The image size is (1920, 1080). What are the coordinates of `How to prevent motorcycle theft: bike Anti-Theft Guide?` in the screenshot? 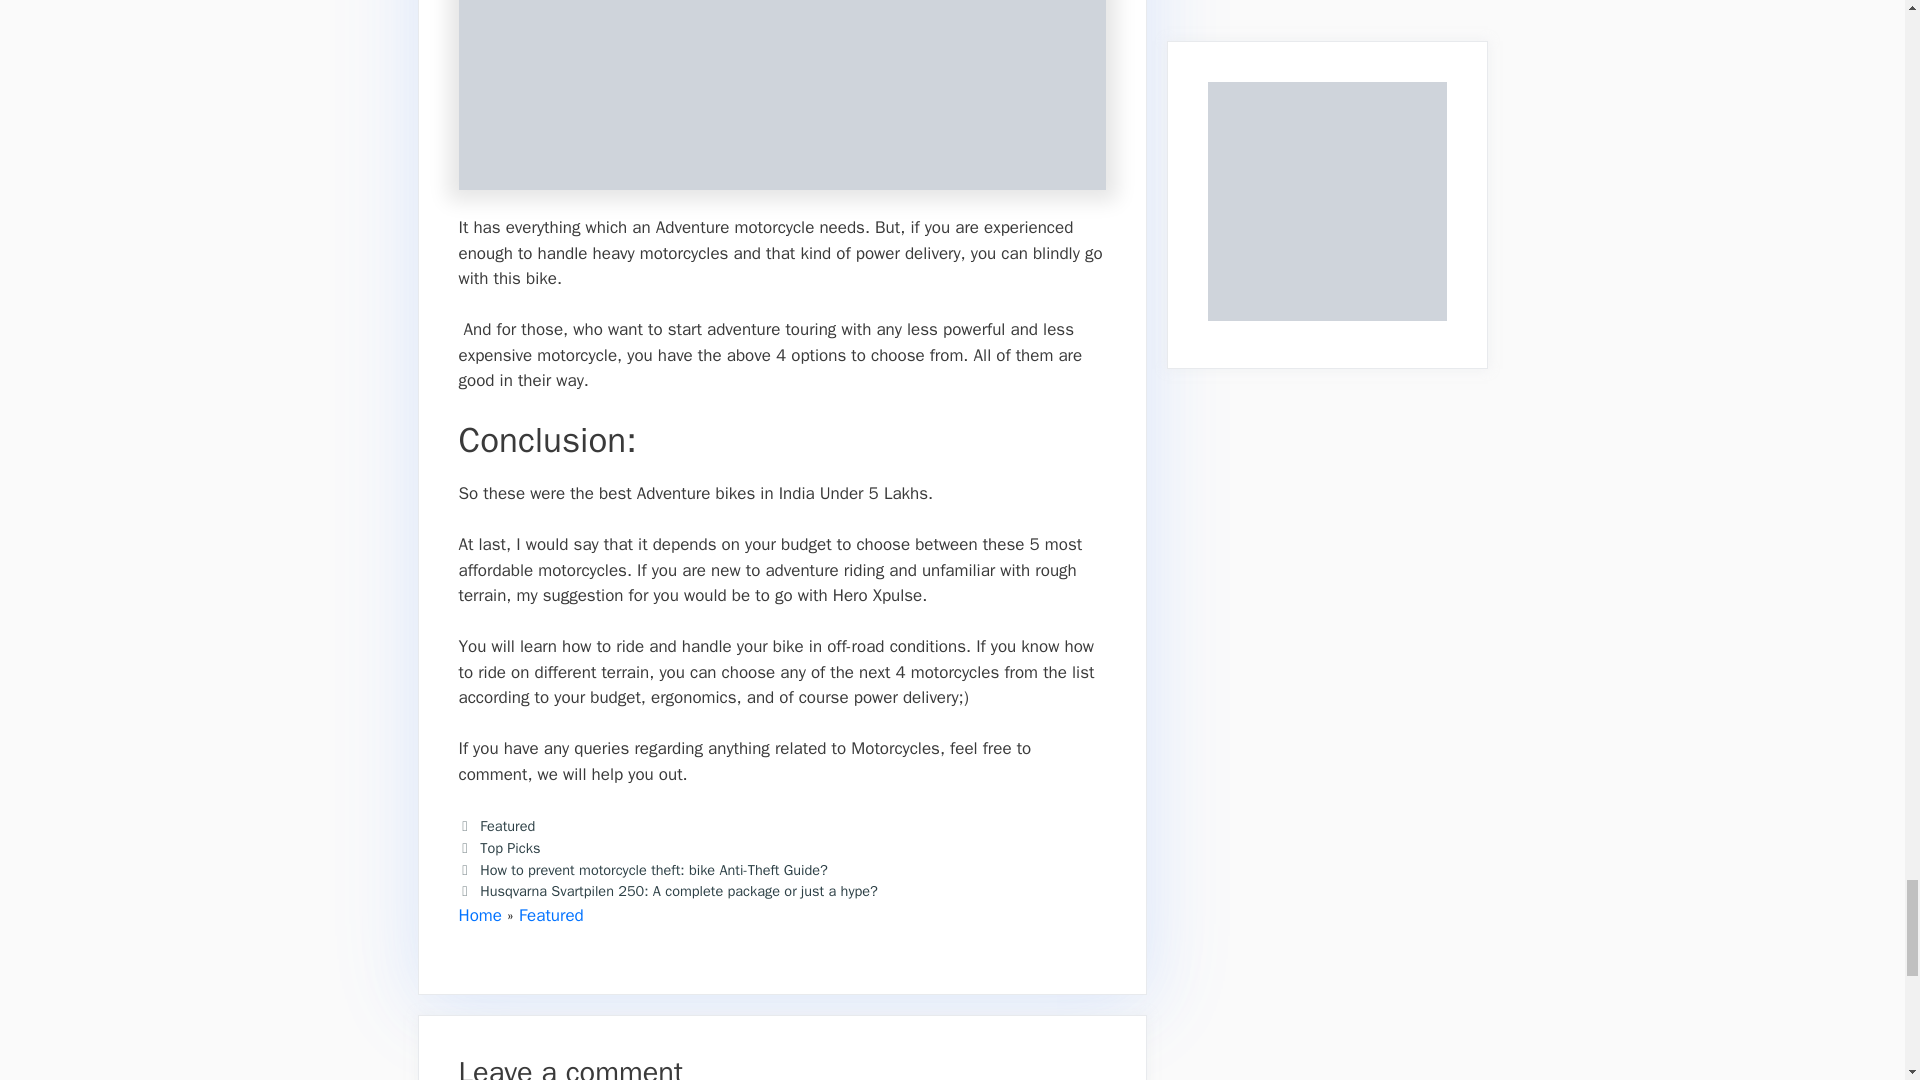 It's located at (654, 868).